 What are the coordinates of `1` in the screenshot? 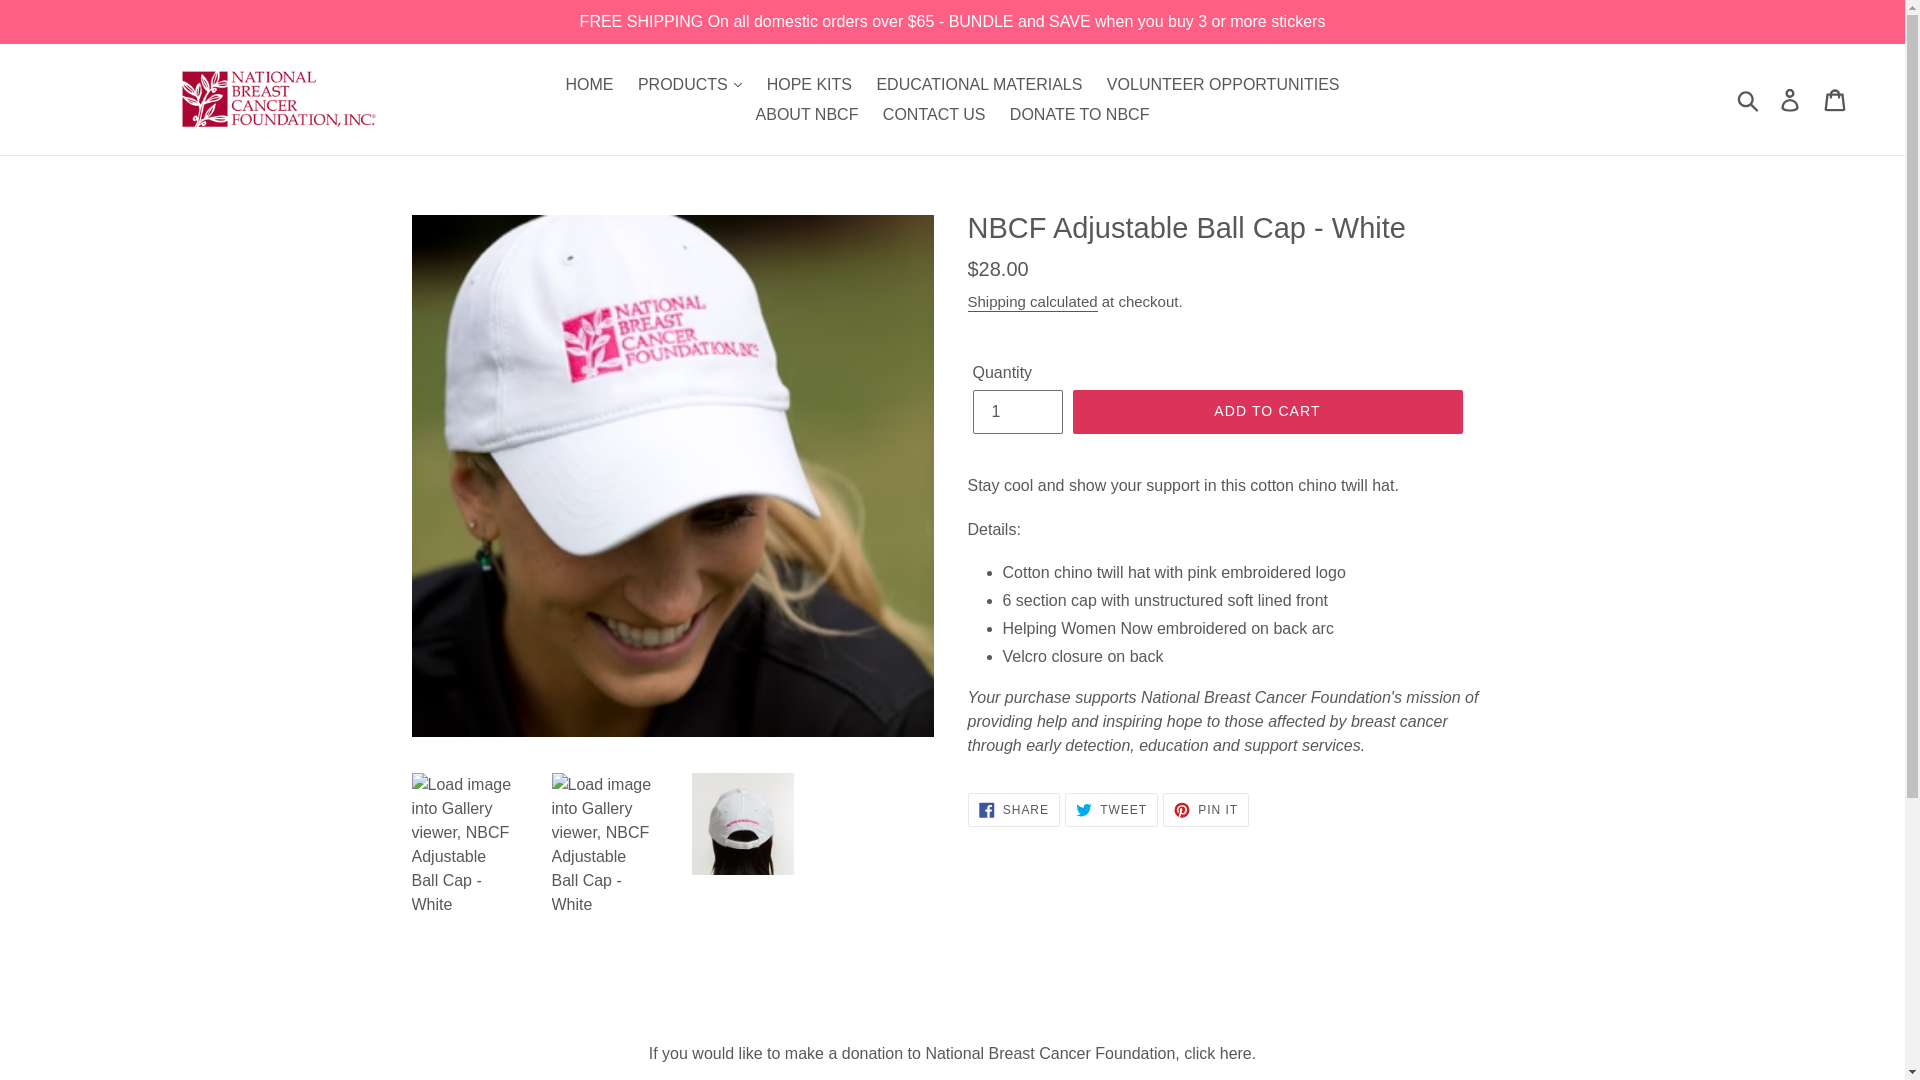 It's located at (1016, 412).